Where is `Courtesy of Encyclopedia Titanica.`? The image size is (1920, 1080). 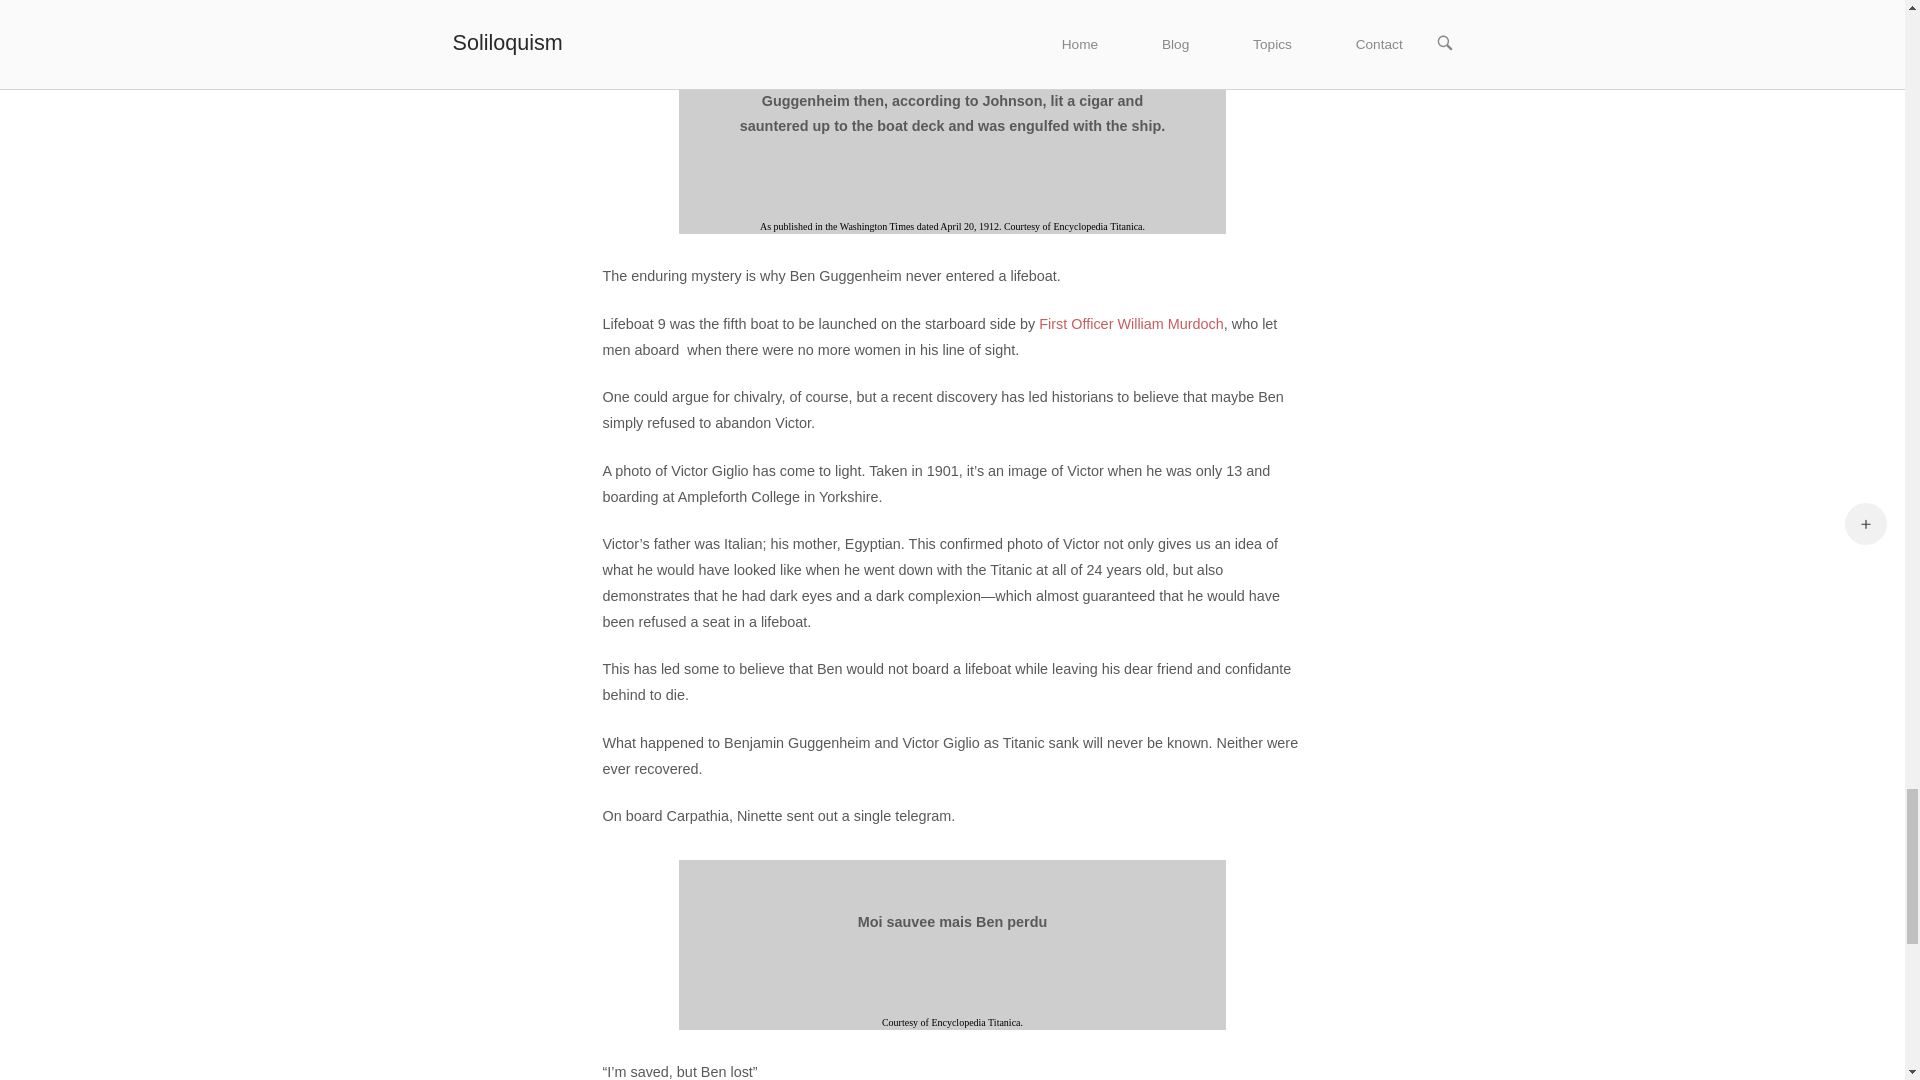
Courtesy of Encyclopedia Titanica. is located at coordinates (952, 1022).